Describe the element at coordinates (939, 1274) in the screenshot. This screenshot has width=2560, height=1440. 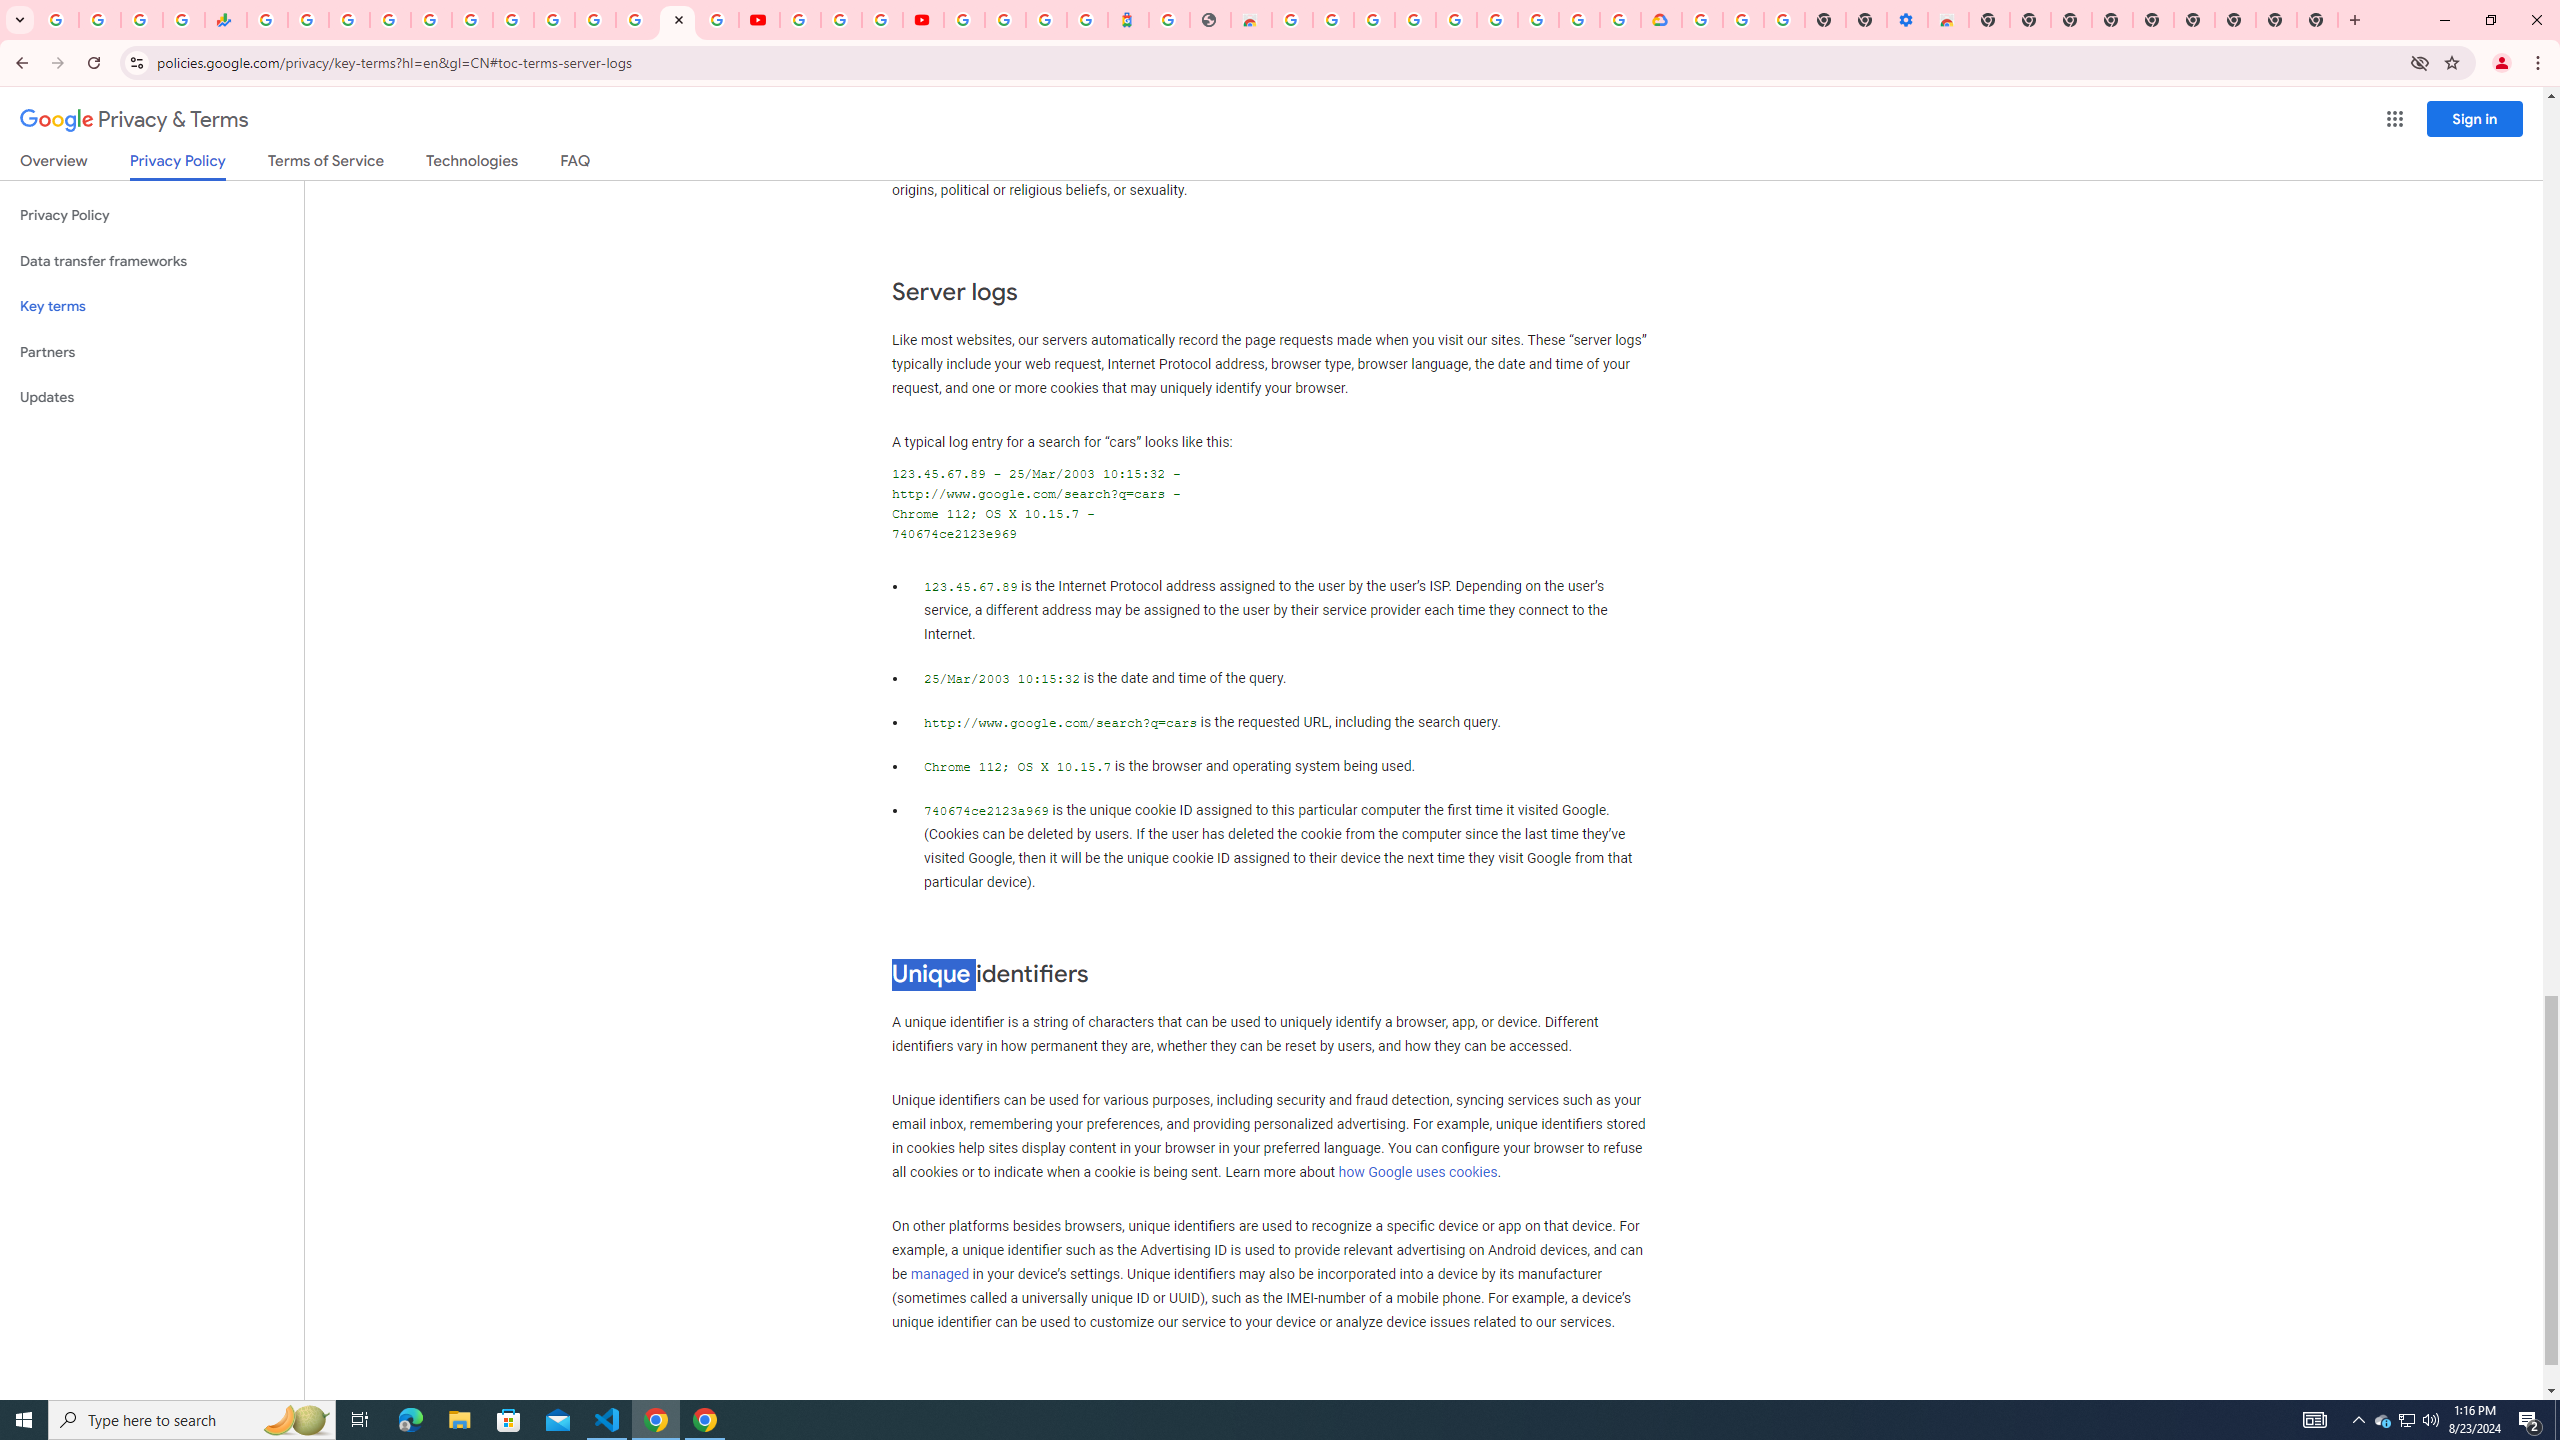
I see `managed` at that location.